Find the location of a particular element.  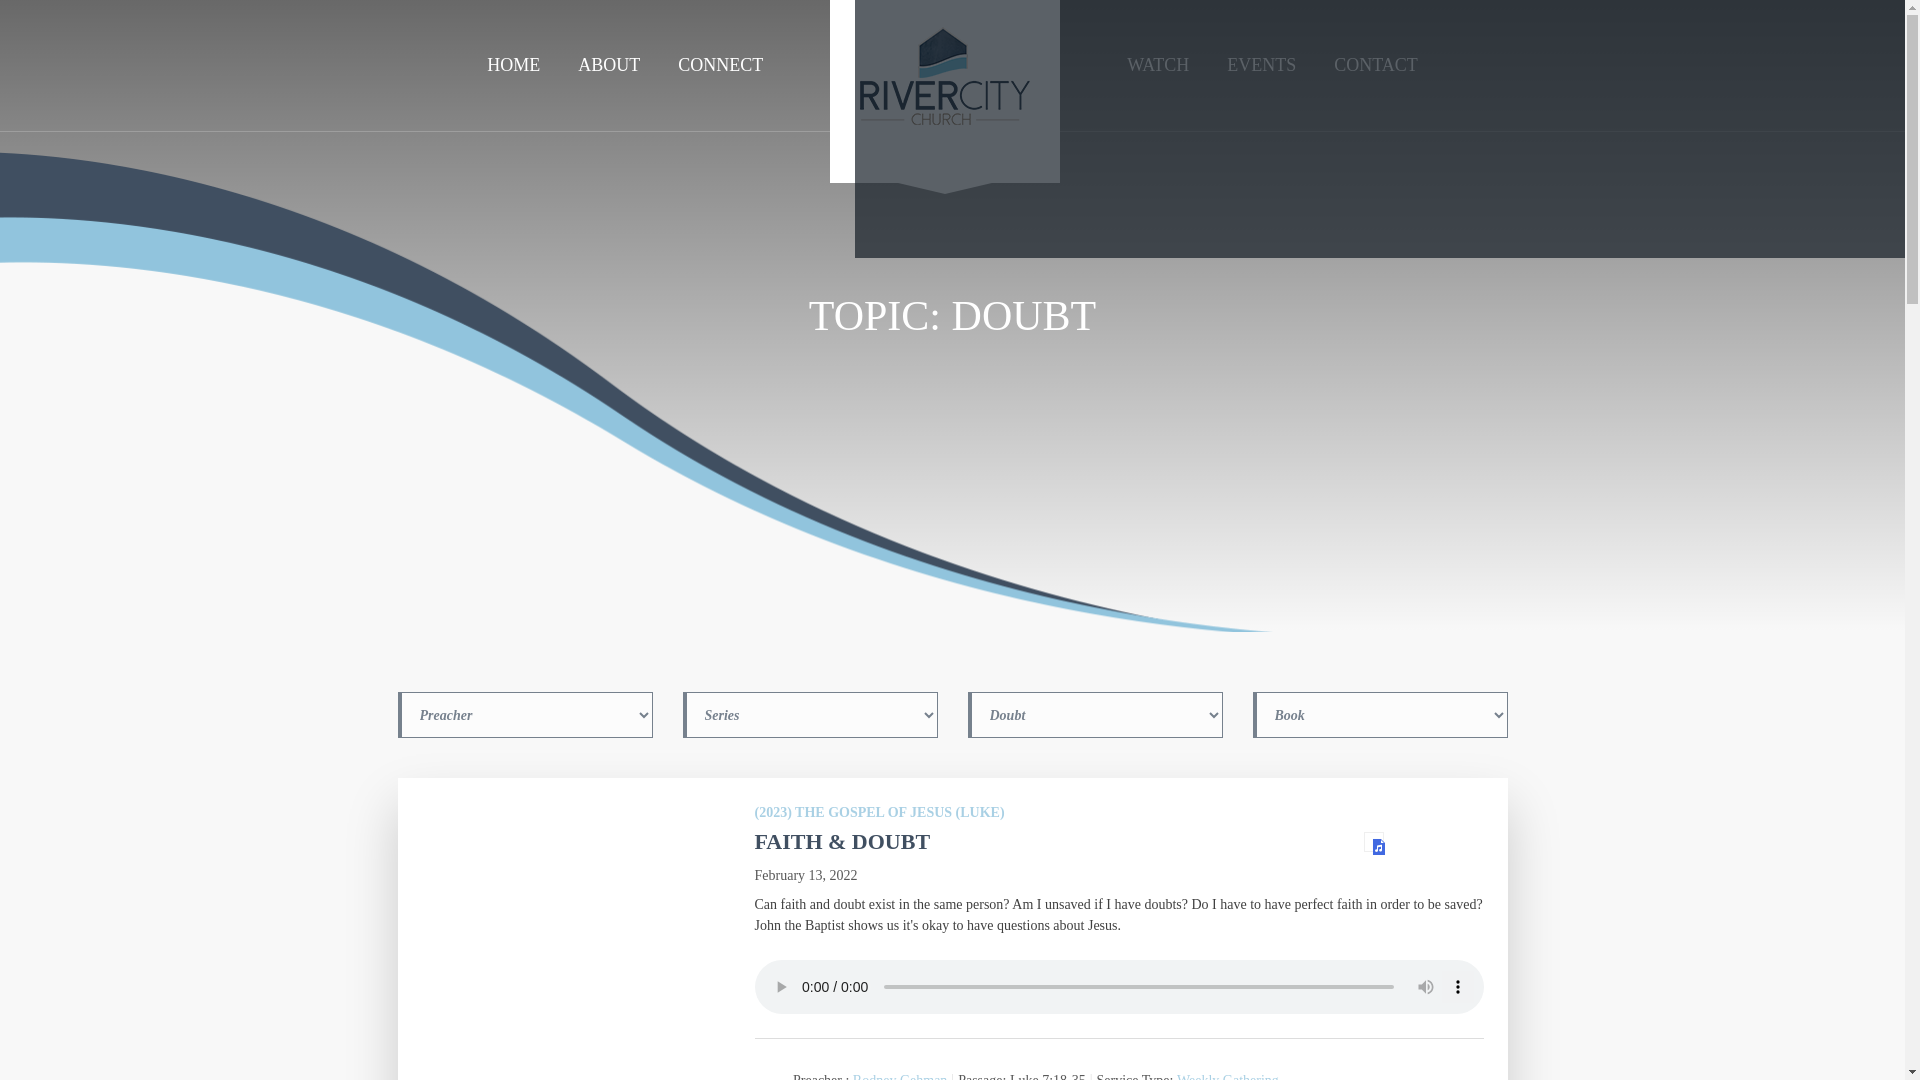

Preacher is located at coordinates (524, 714).